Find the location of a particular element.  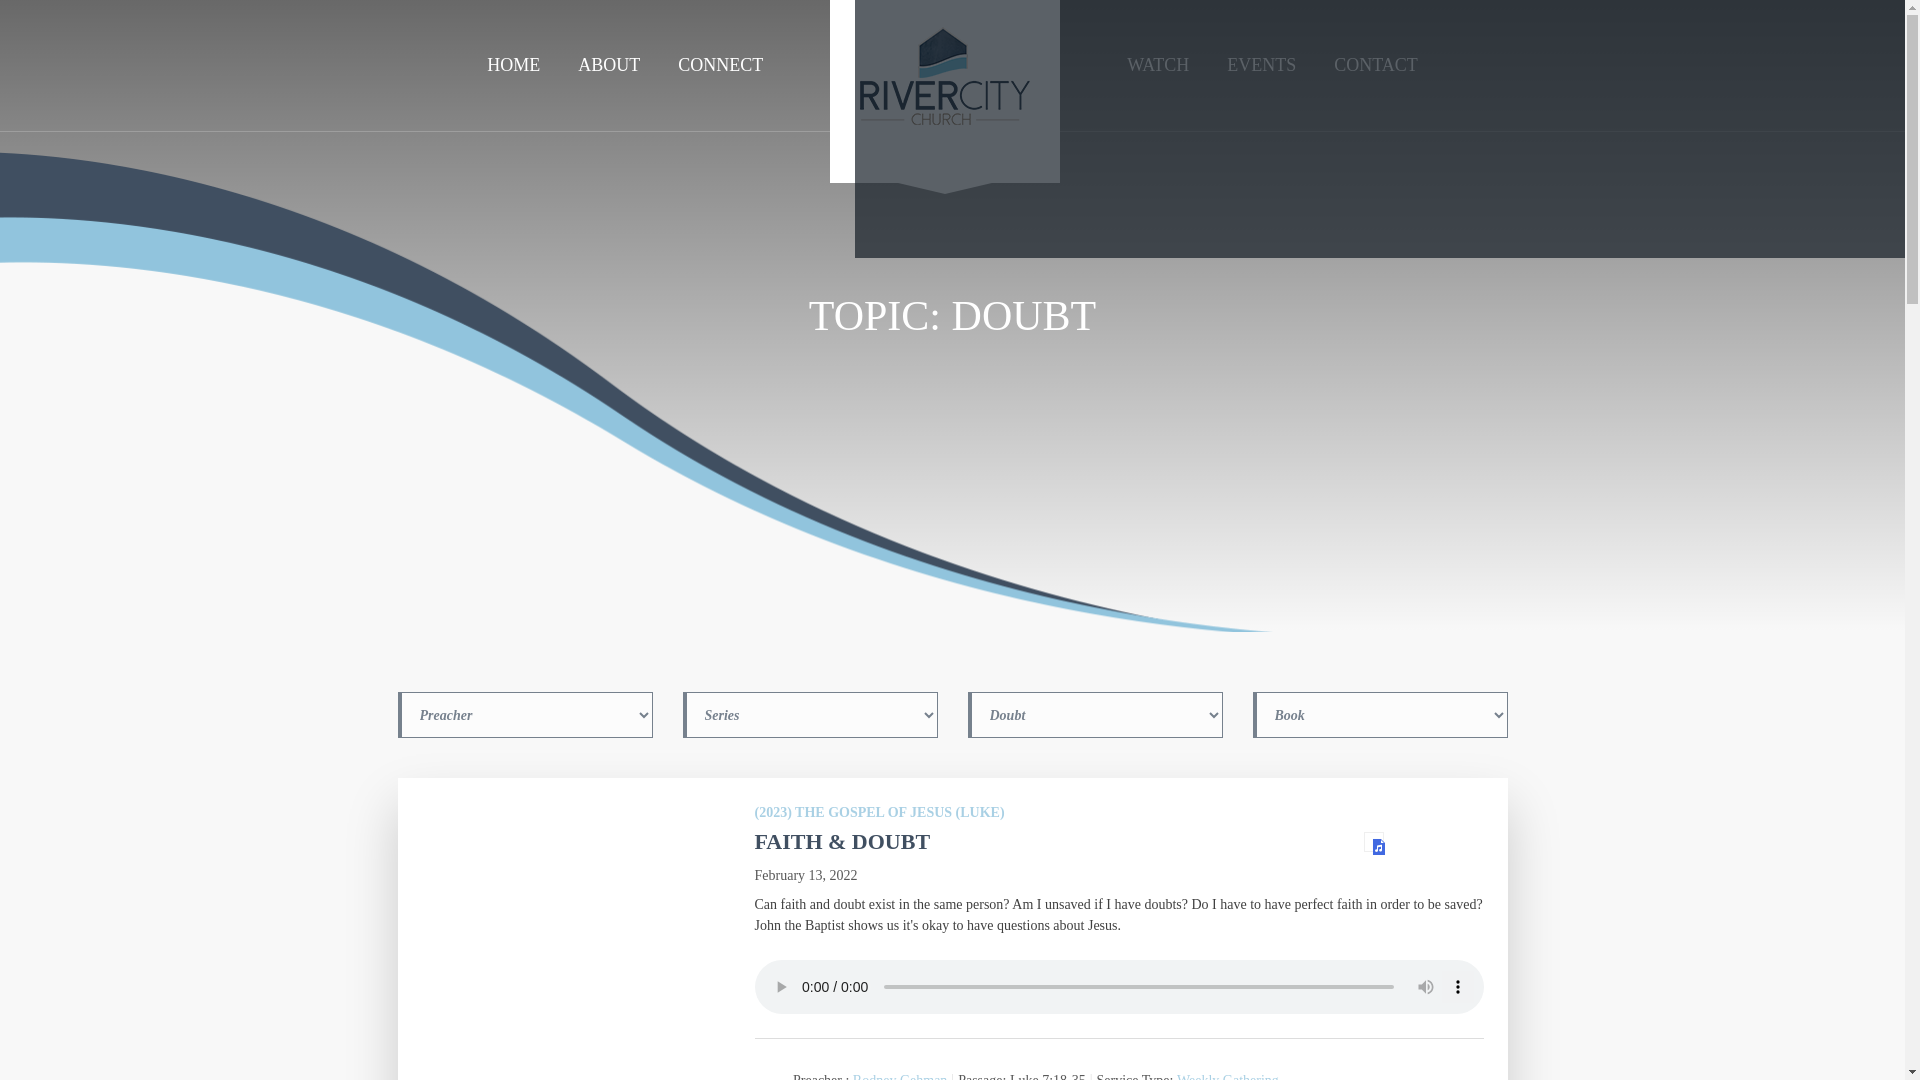

Preacher is located at coordinates (524, 714).